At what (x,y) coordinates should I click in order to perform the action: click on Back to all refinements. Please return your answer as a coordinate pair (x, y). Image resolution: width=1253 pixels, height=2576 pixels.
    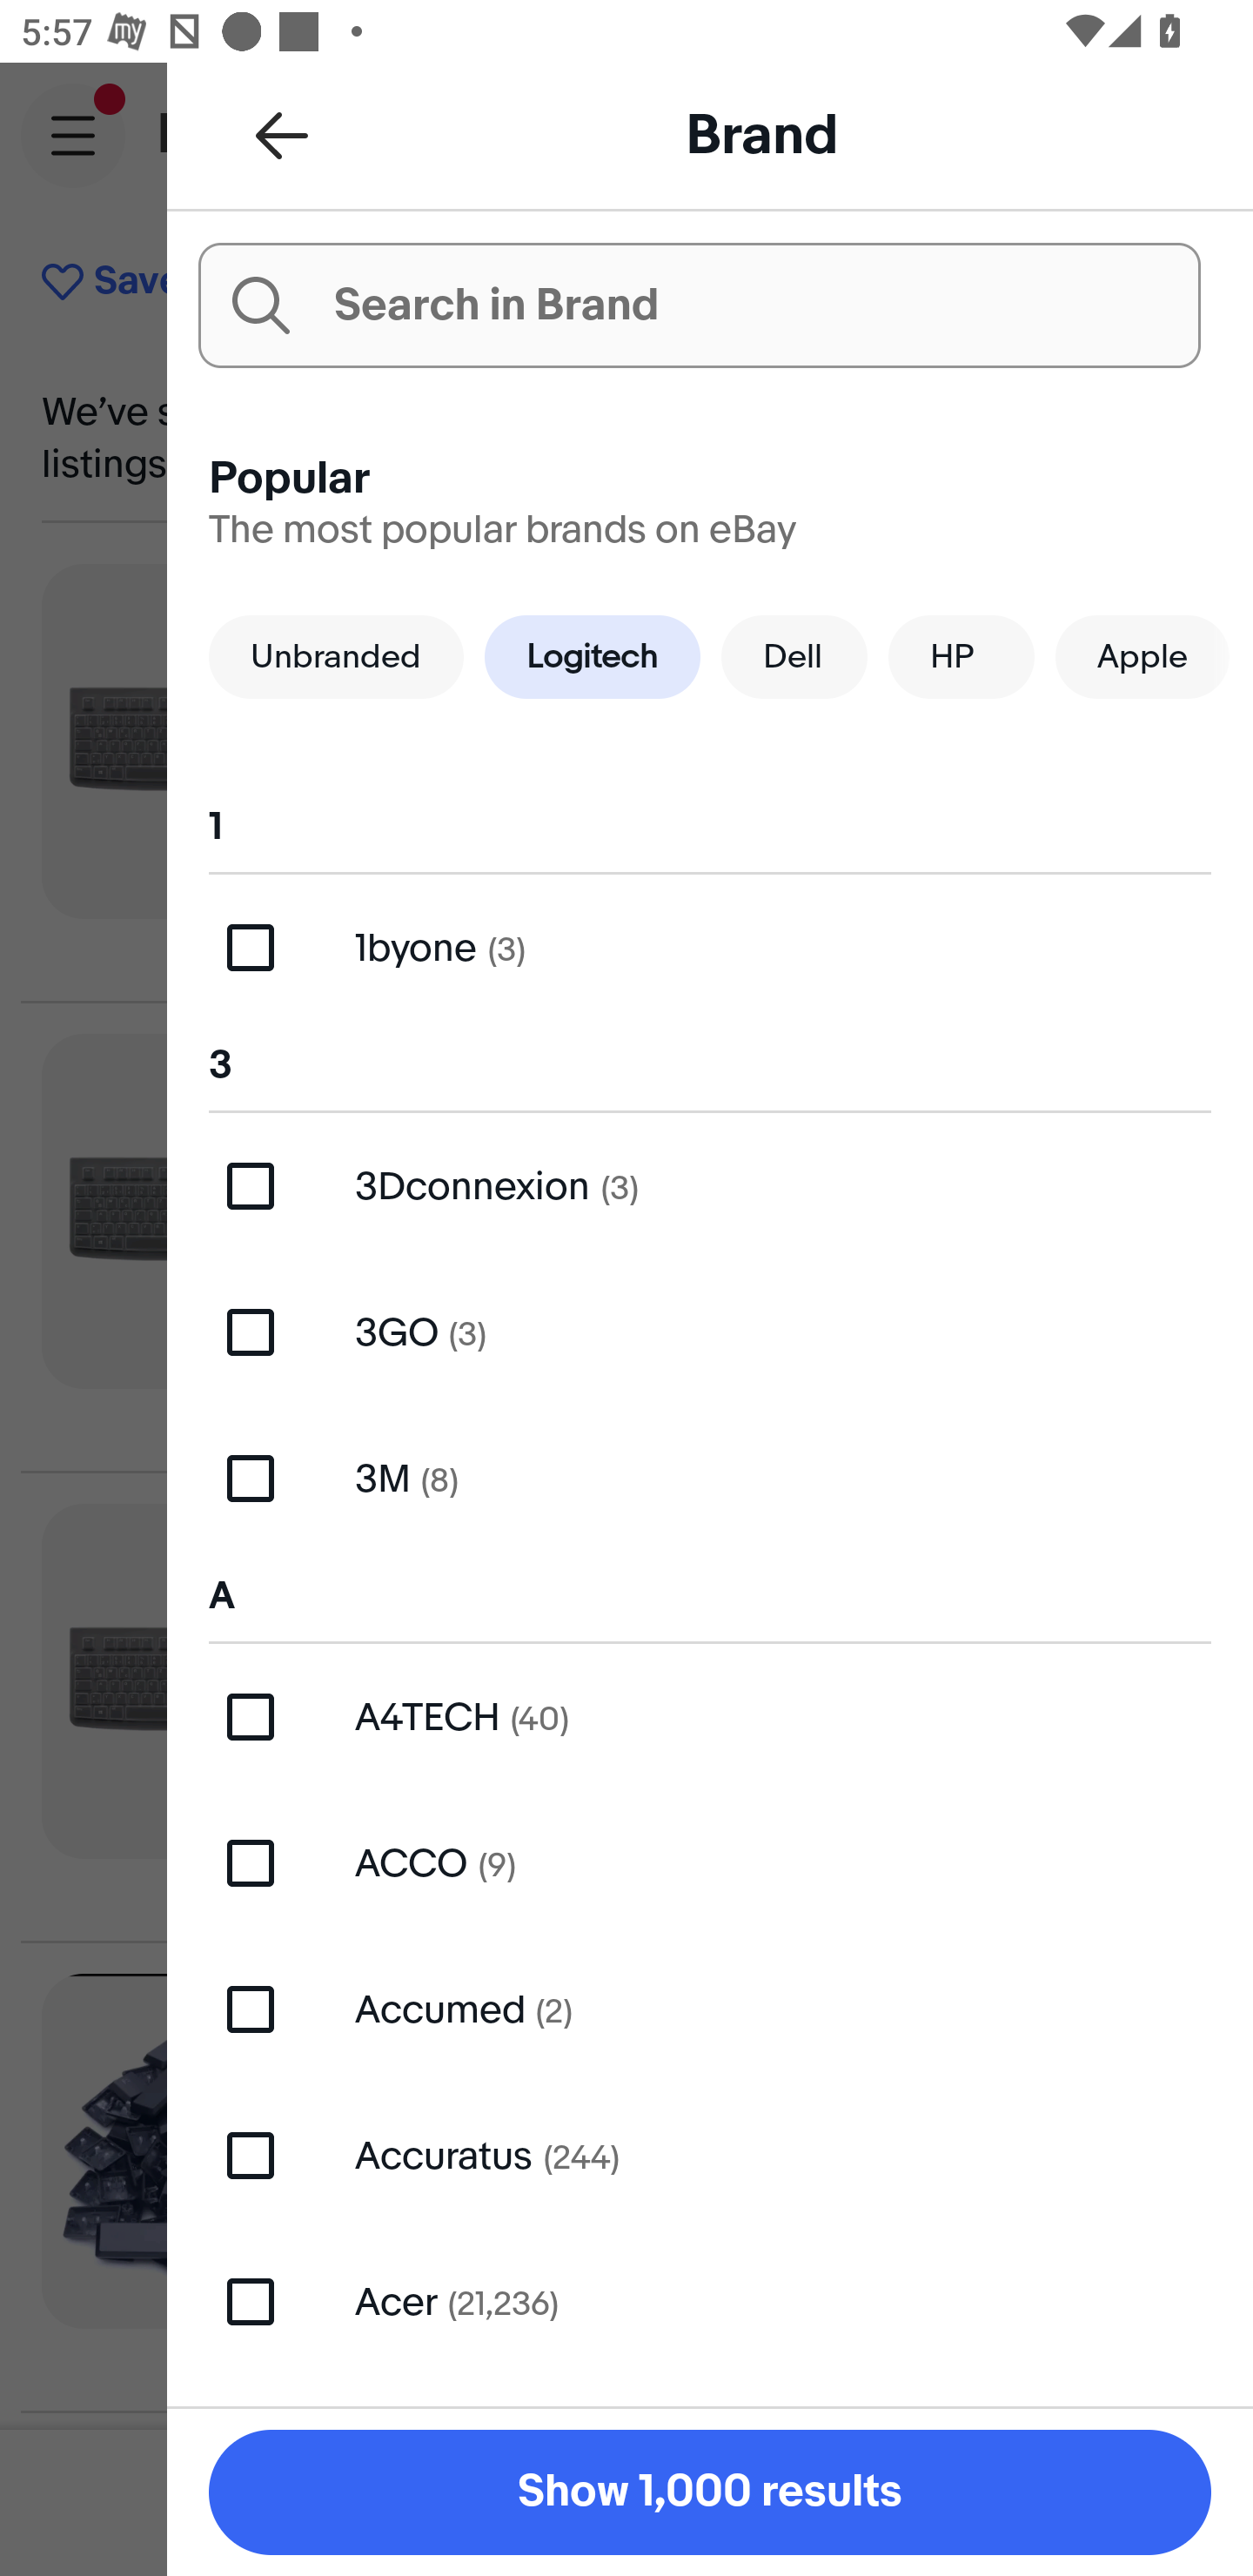
    Looking at the image, I should click on (282, 134).